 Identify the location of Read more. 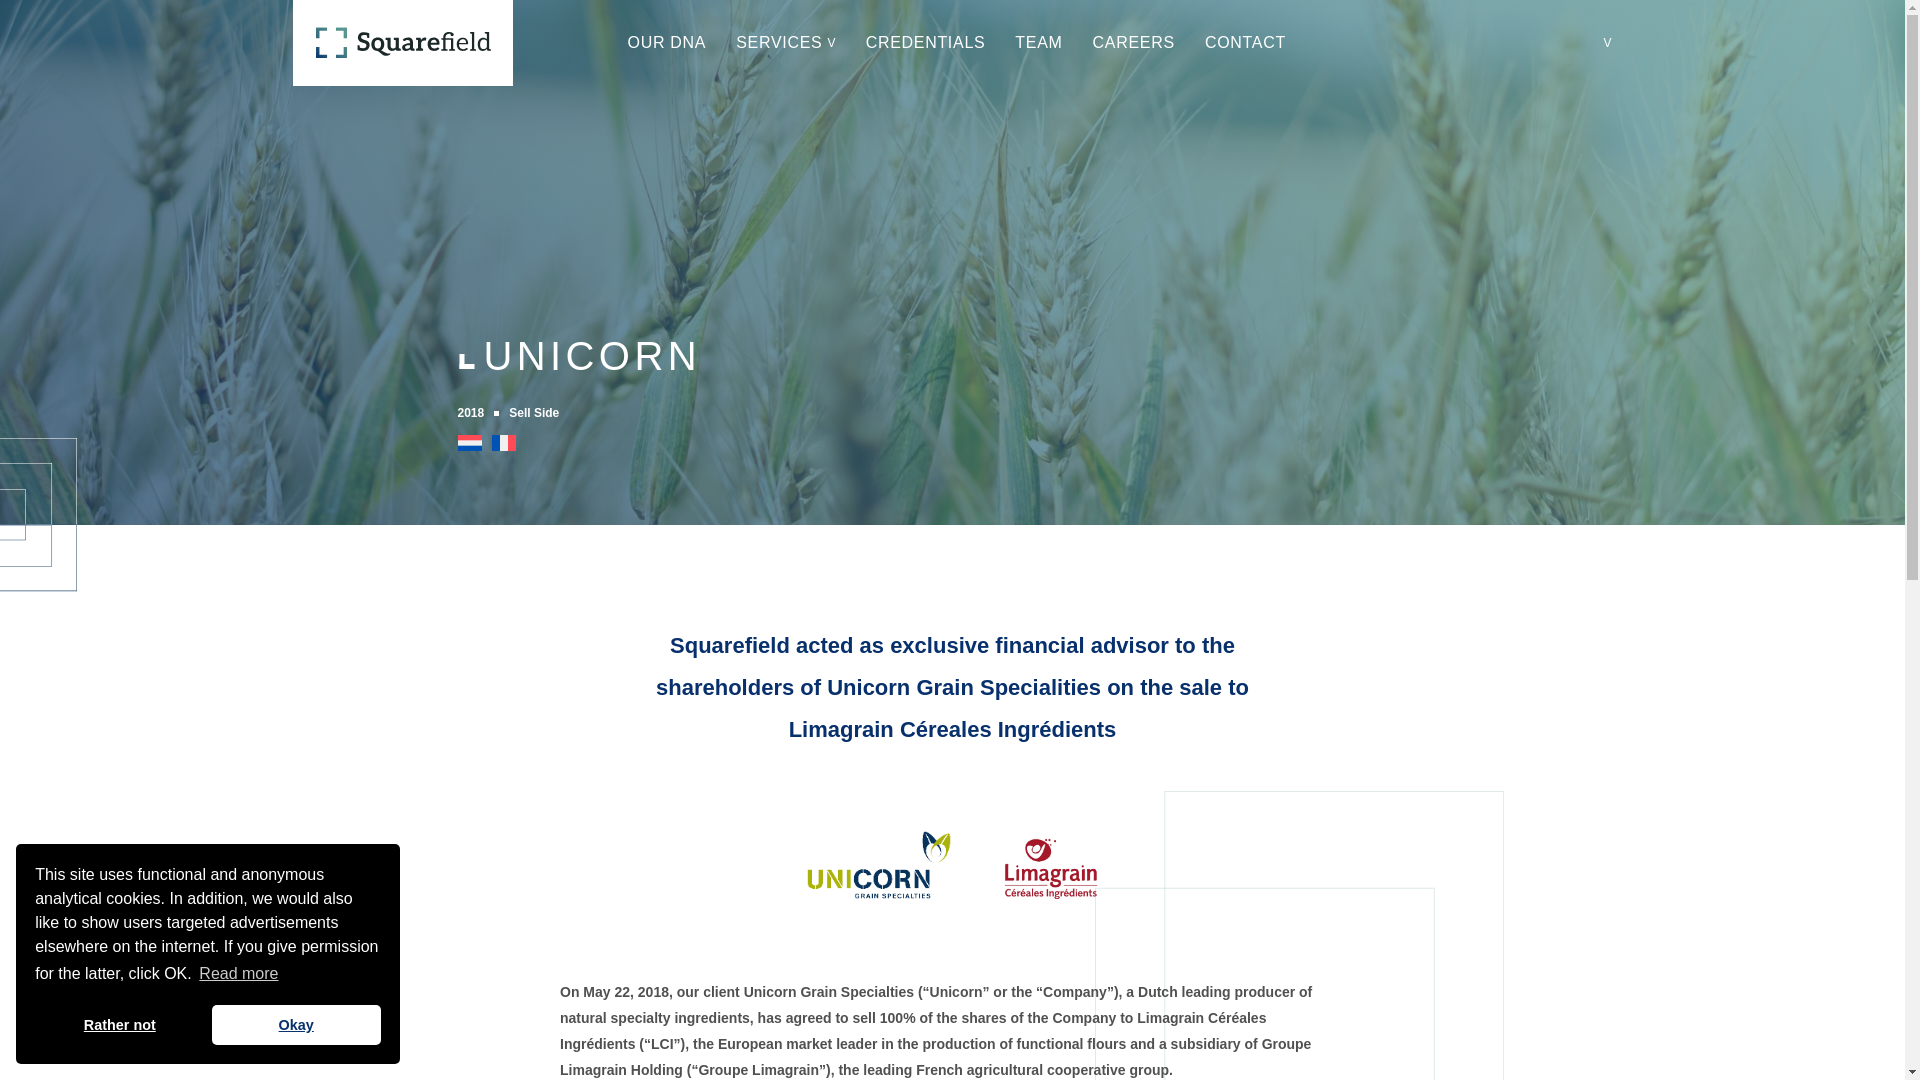
(238, 974).